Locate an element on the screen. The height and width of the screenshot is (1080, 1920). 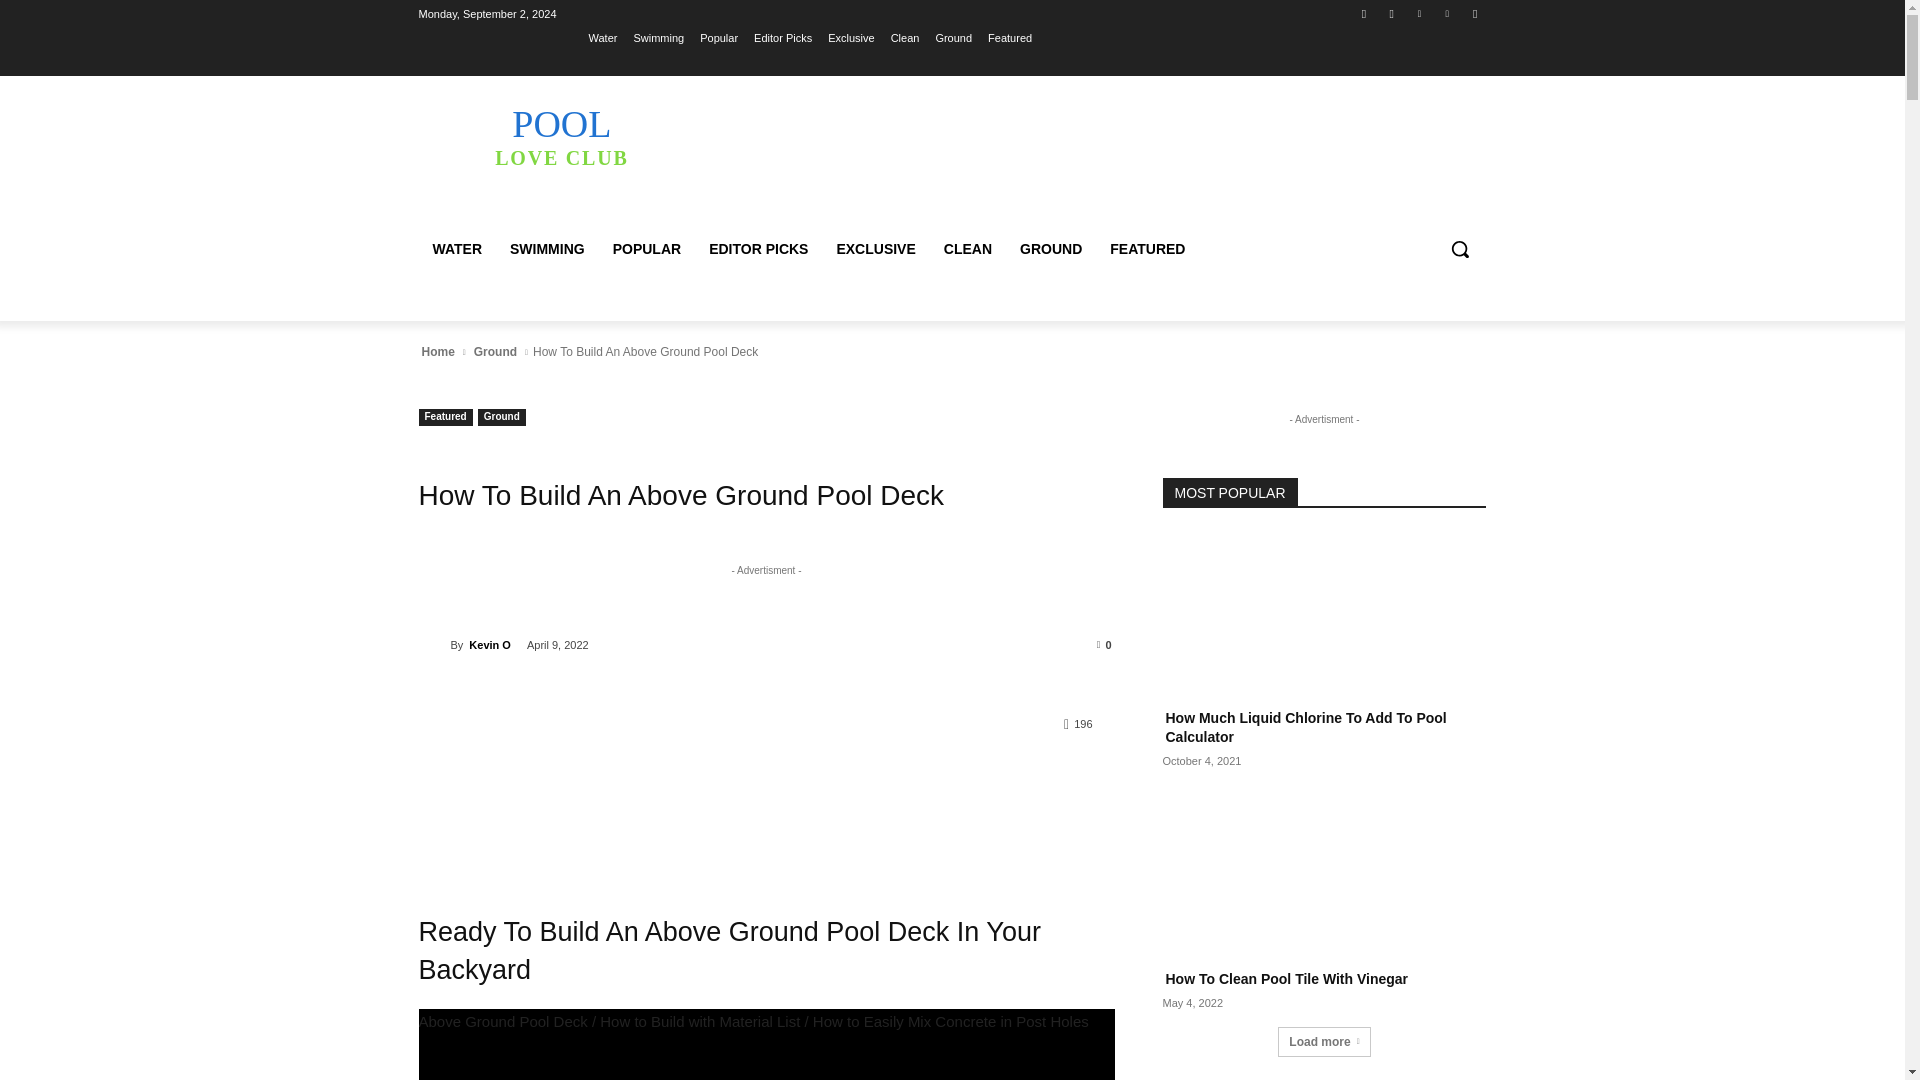
CLEAN is located at coordinates (968, 248).